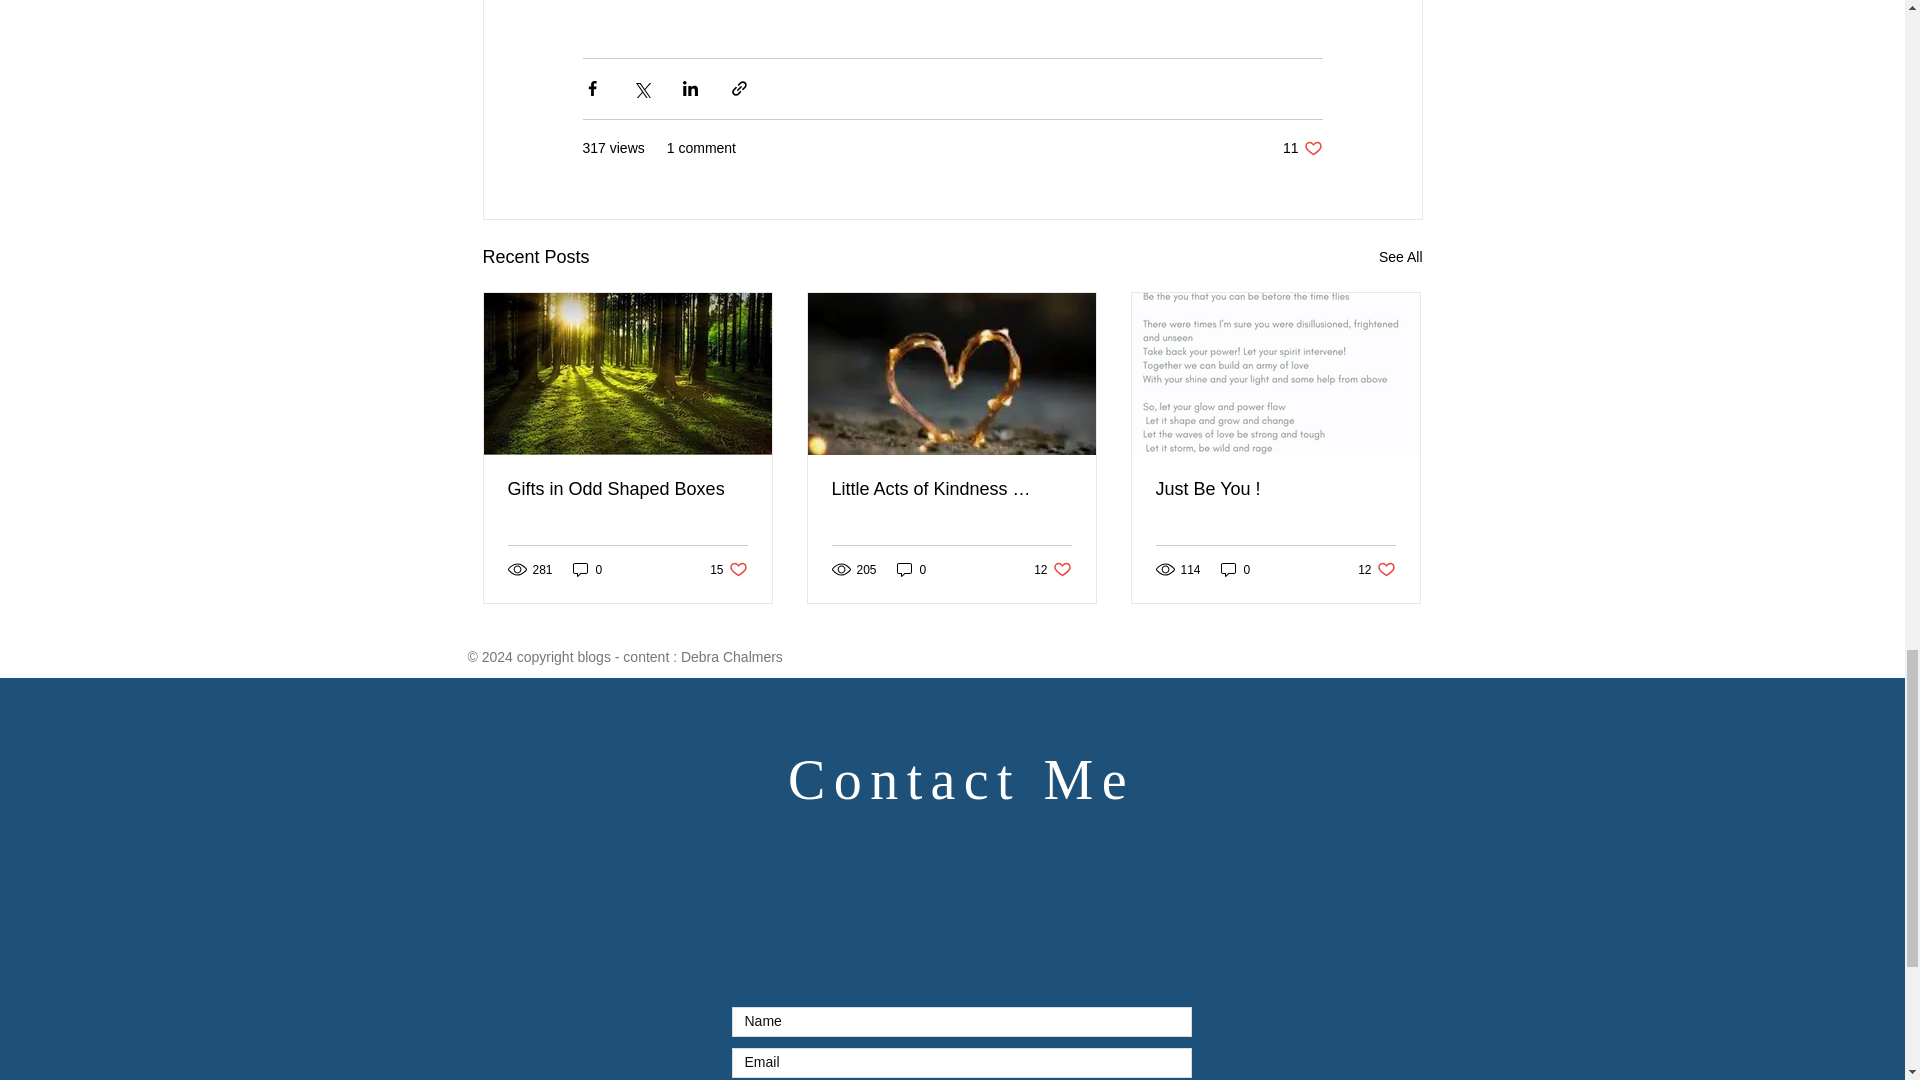 This screenshot has width=1920, height=1080. I want to click on See All, so click(1400, 256).